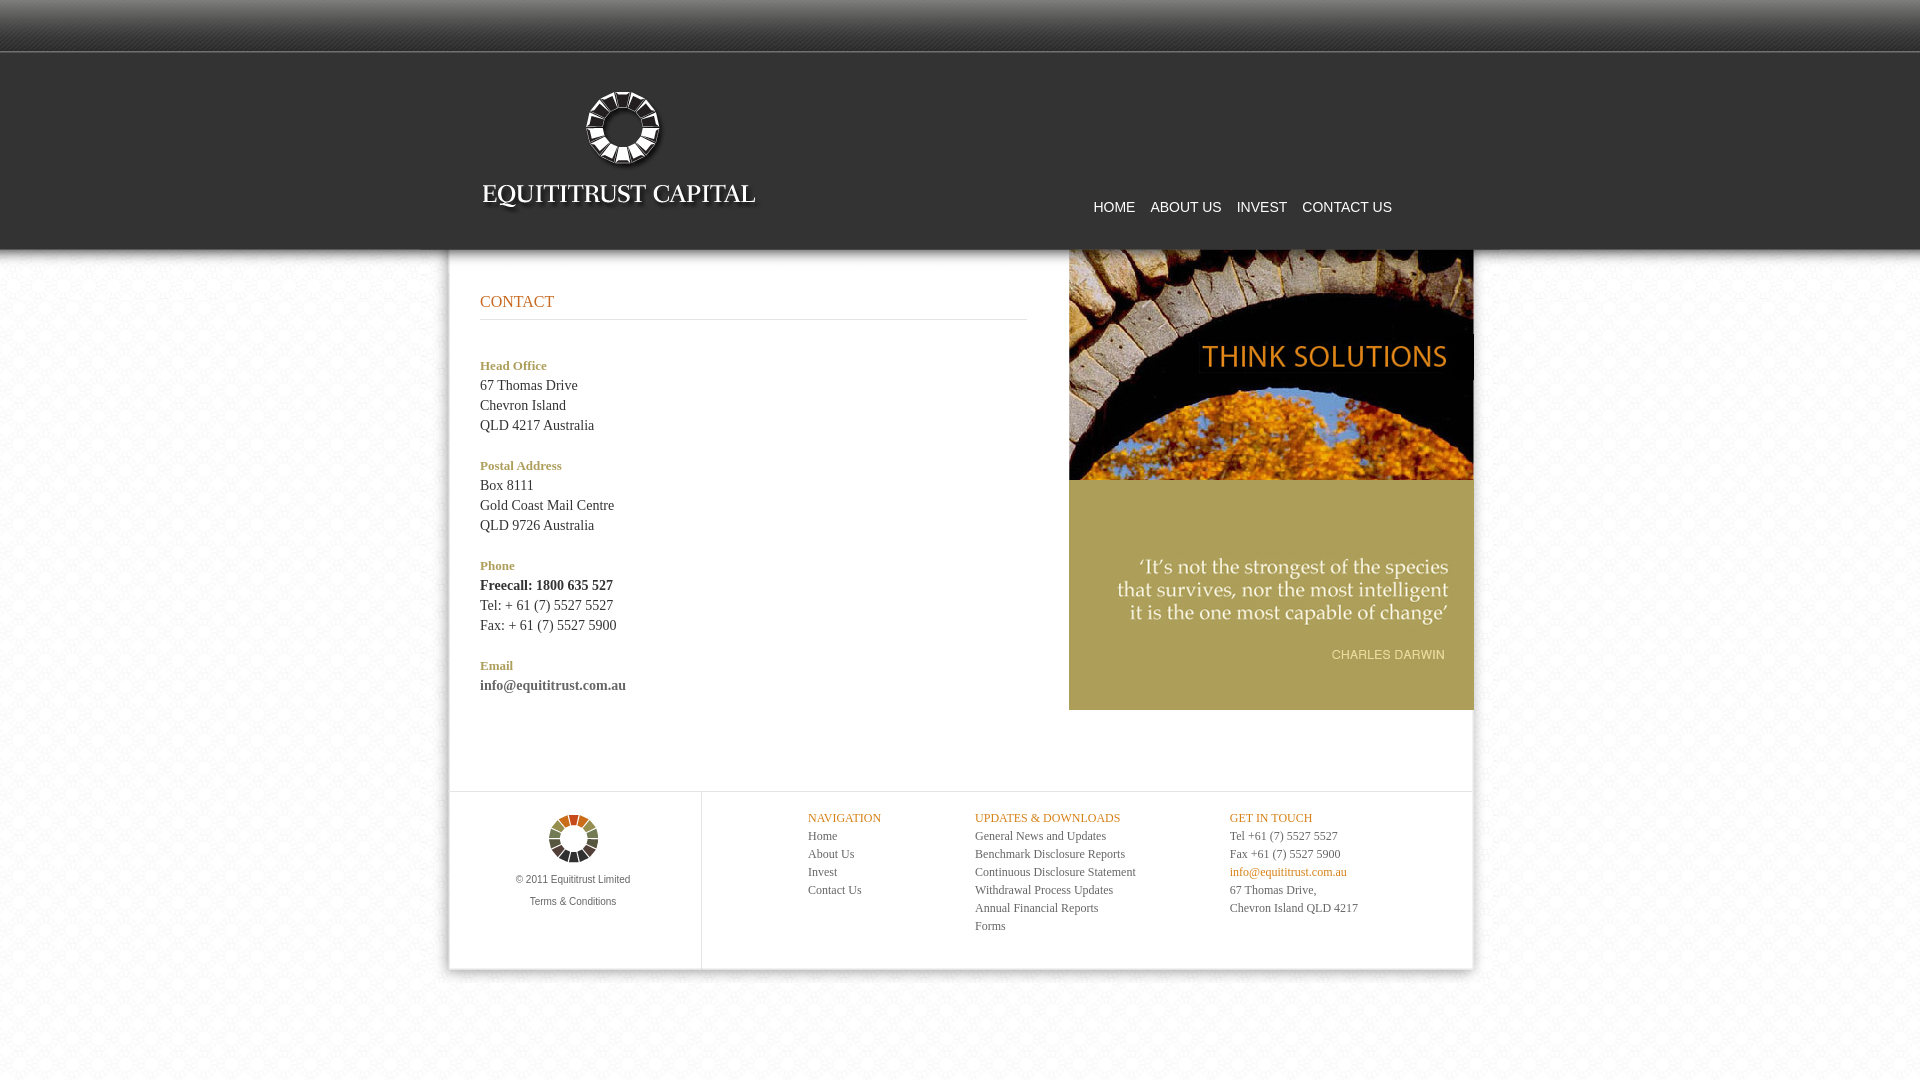 Image resolution: width=1920 pixels, height=1080 pixels. What do you see at coordinates (831, 854) in the screenshot?
I see `About Us` at bounding box center [831, 854].